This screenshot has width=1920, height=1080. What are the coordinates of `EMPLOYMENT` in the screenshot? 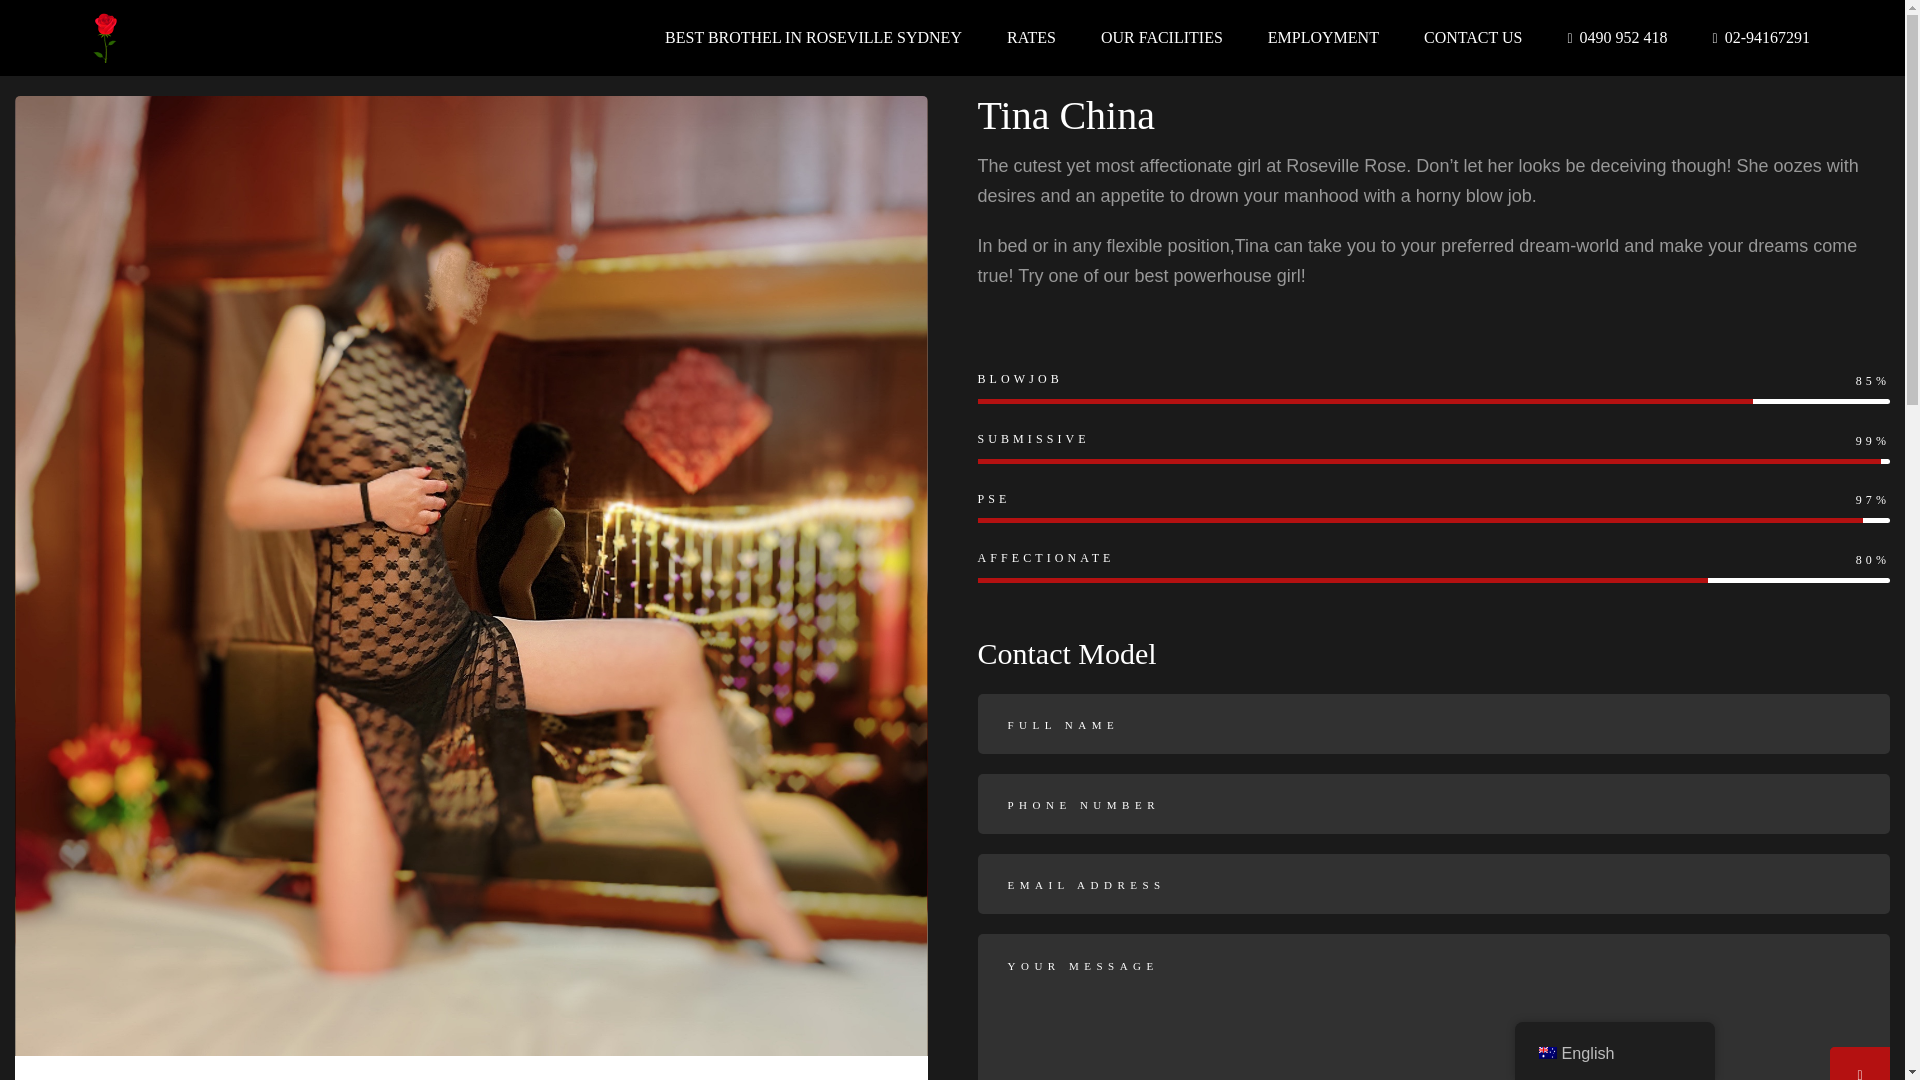 It's located at (1322, 38).